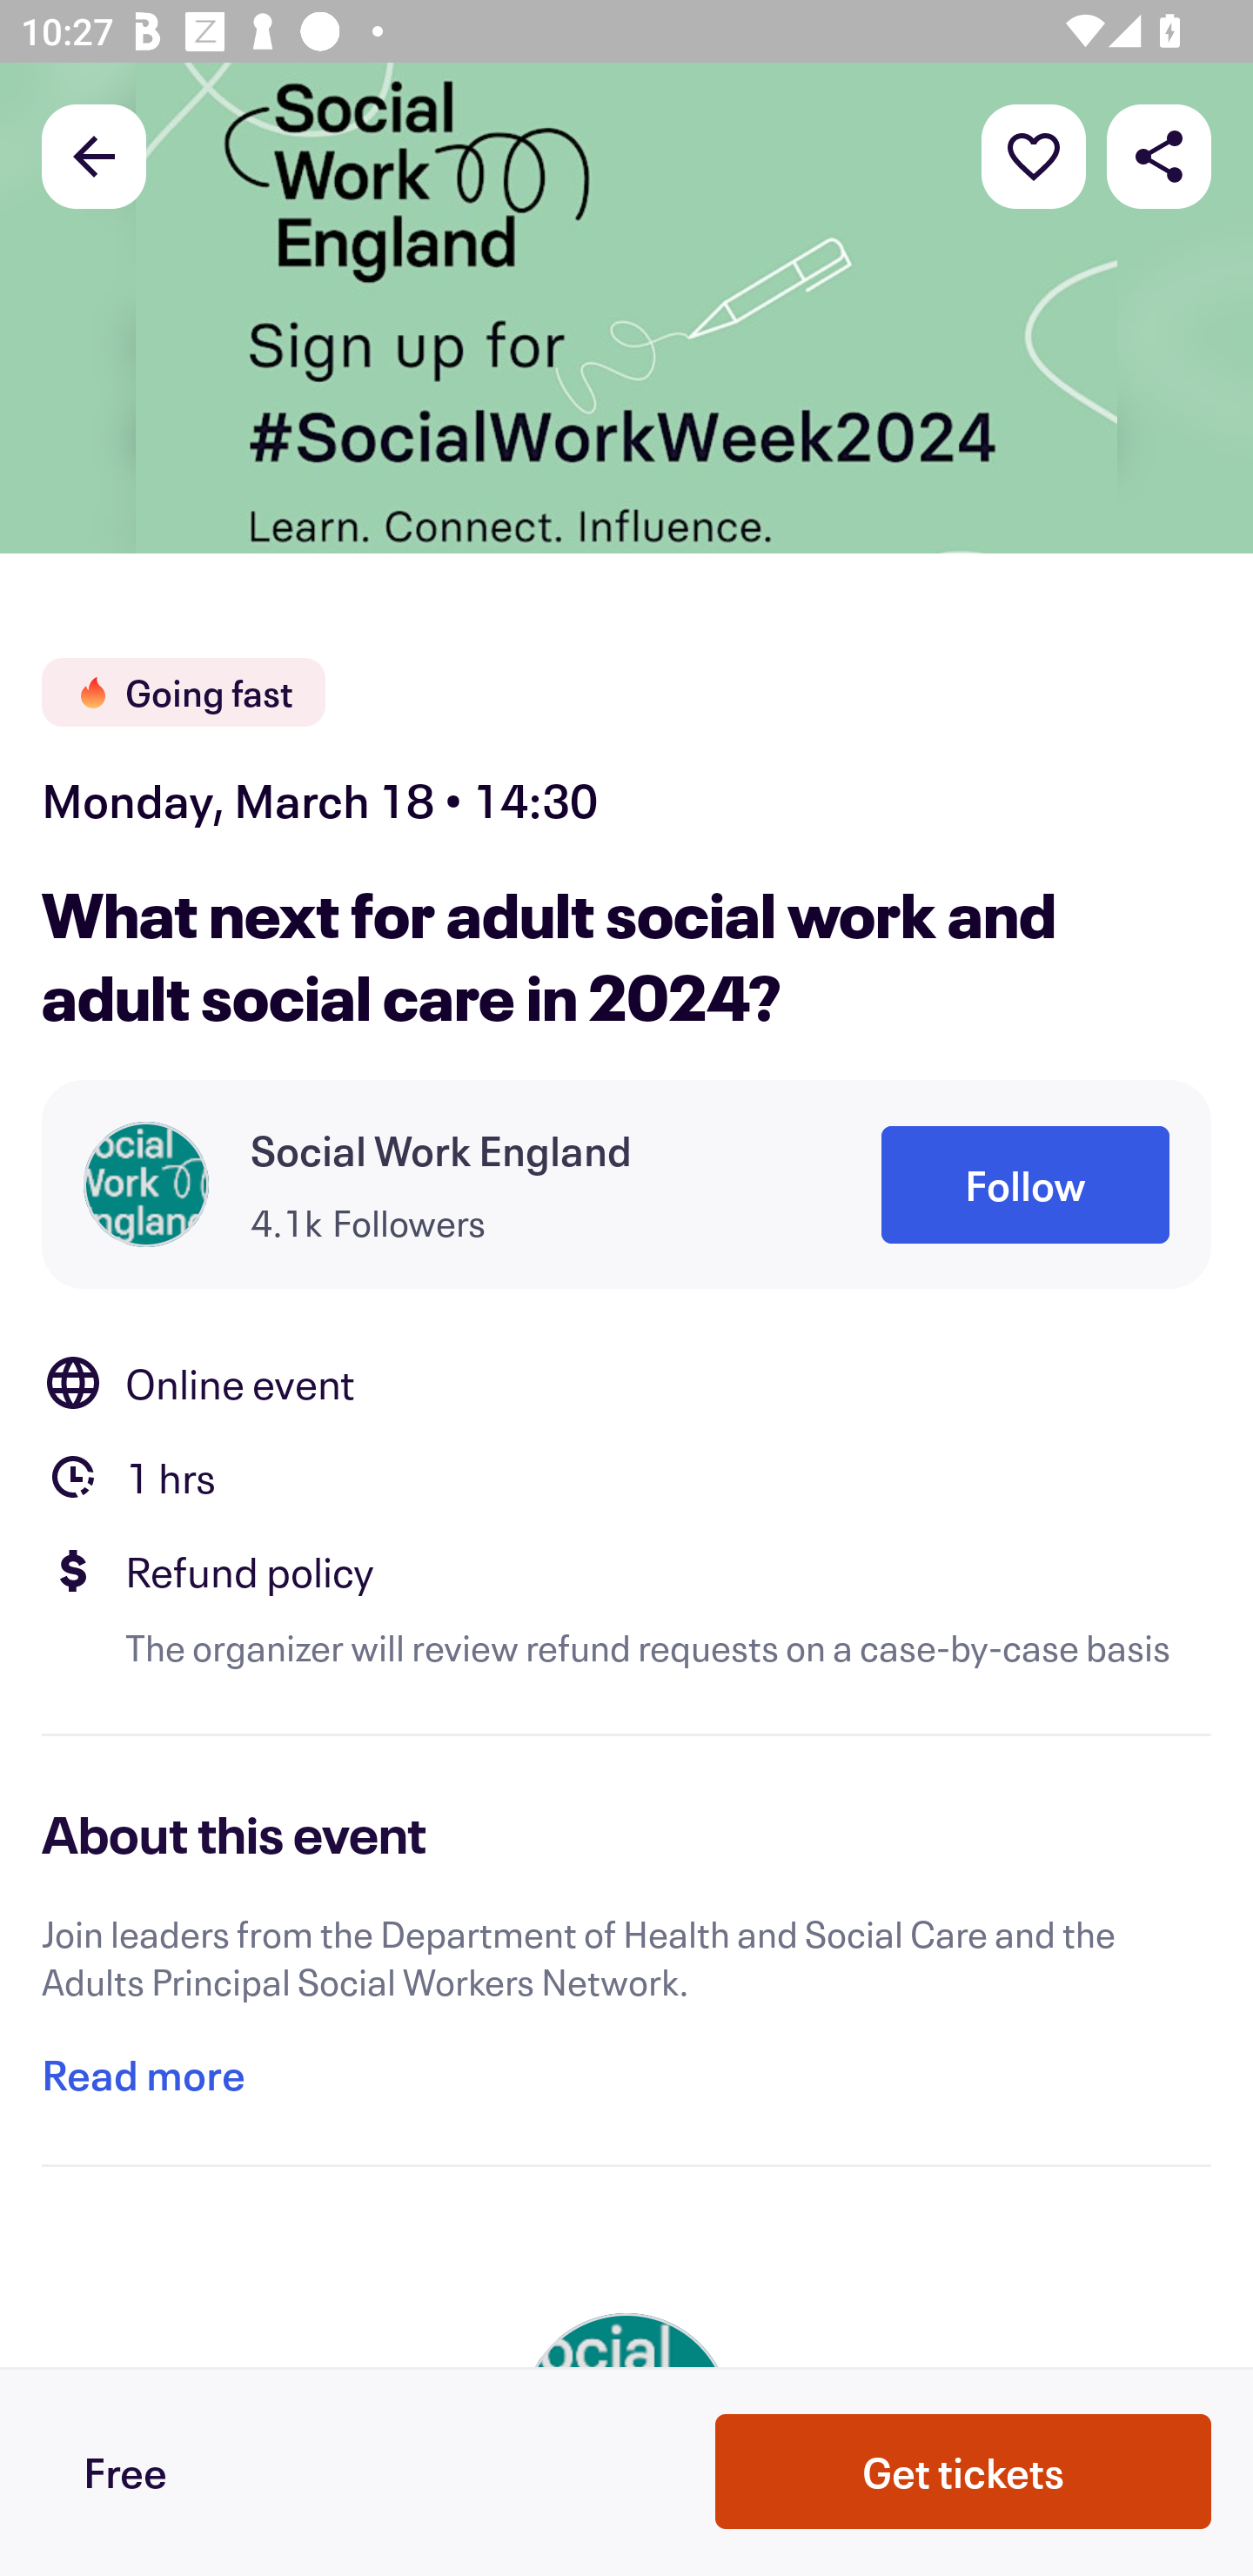  What do you see at coordinates (146, 1184) in the screenshot?
I see `Organizer profile picture` at bounding box center [146, 1184].